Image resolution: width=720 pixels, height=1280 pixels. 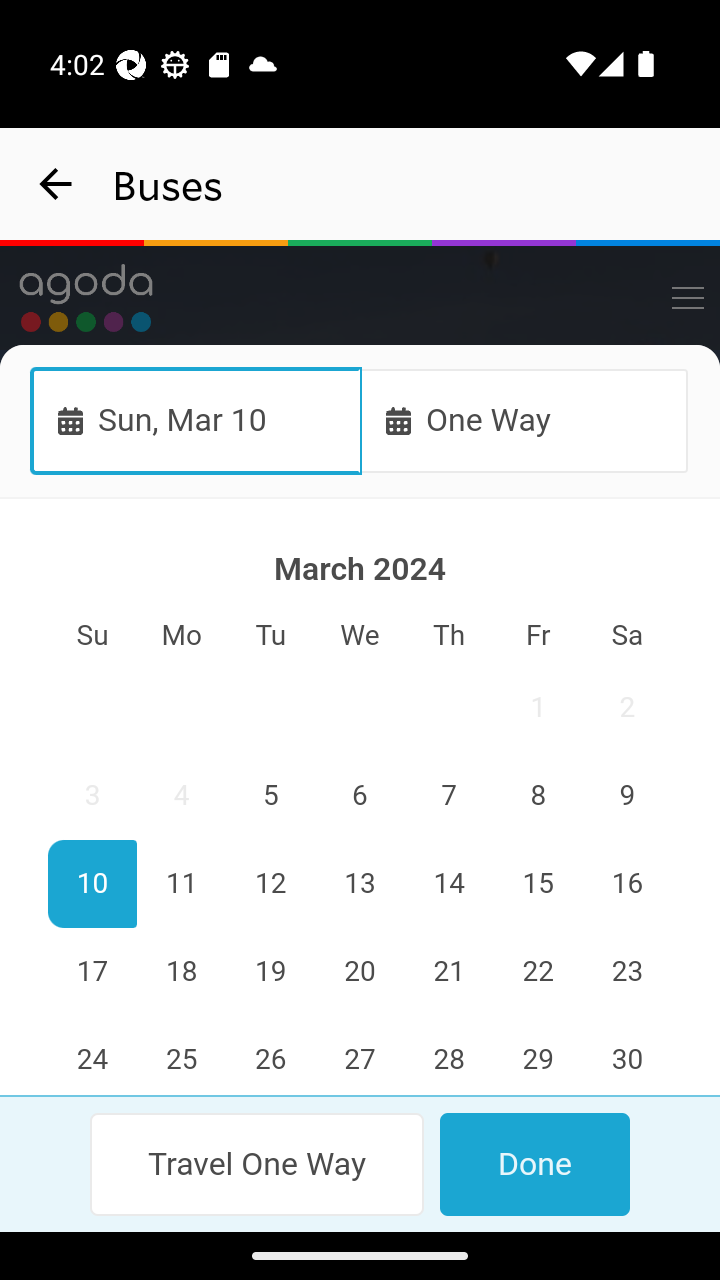 I want to click on navigation_button, so click(x=56, y=184).